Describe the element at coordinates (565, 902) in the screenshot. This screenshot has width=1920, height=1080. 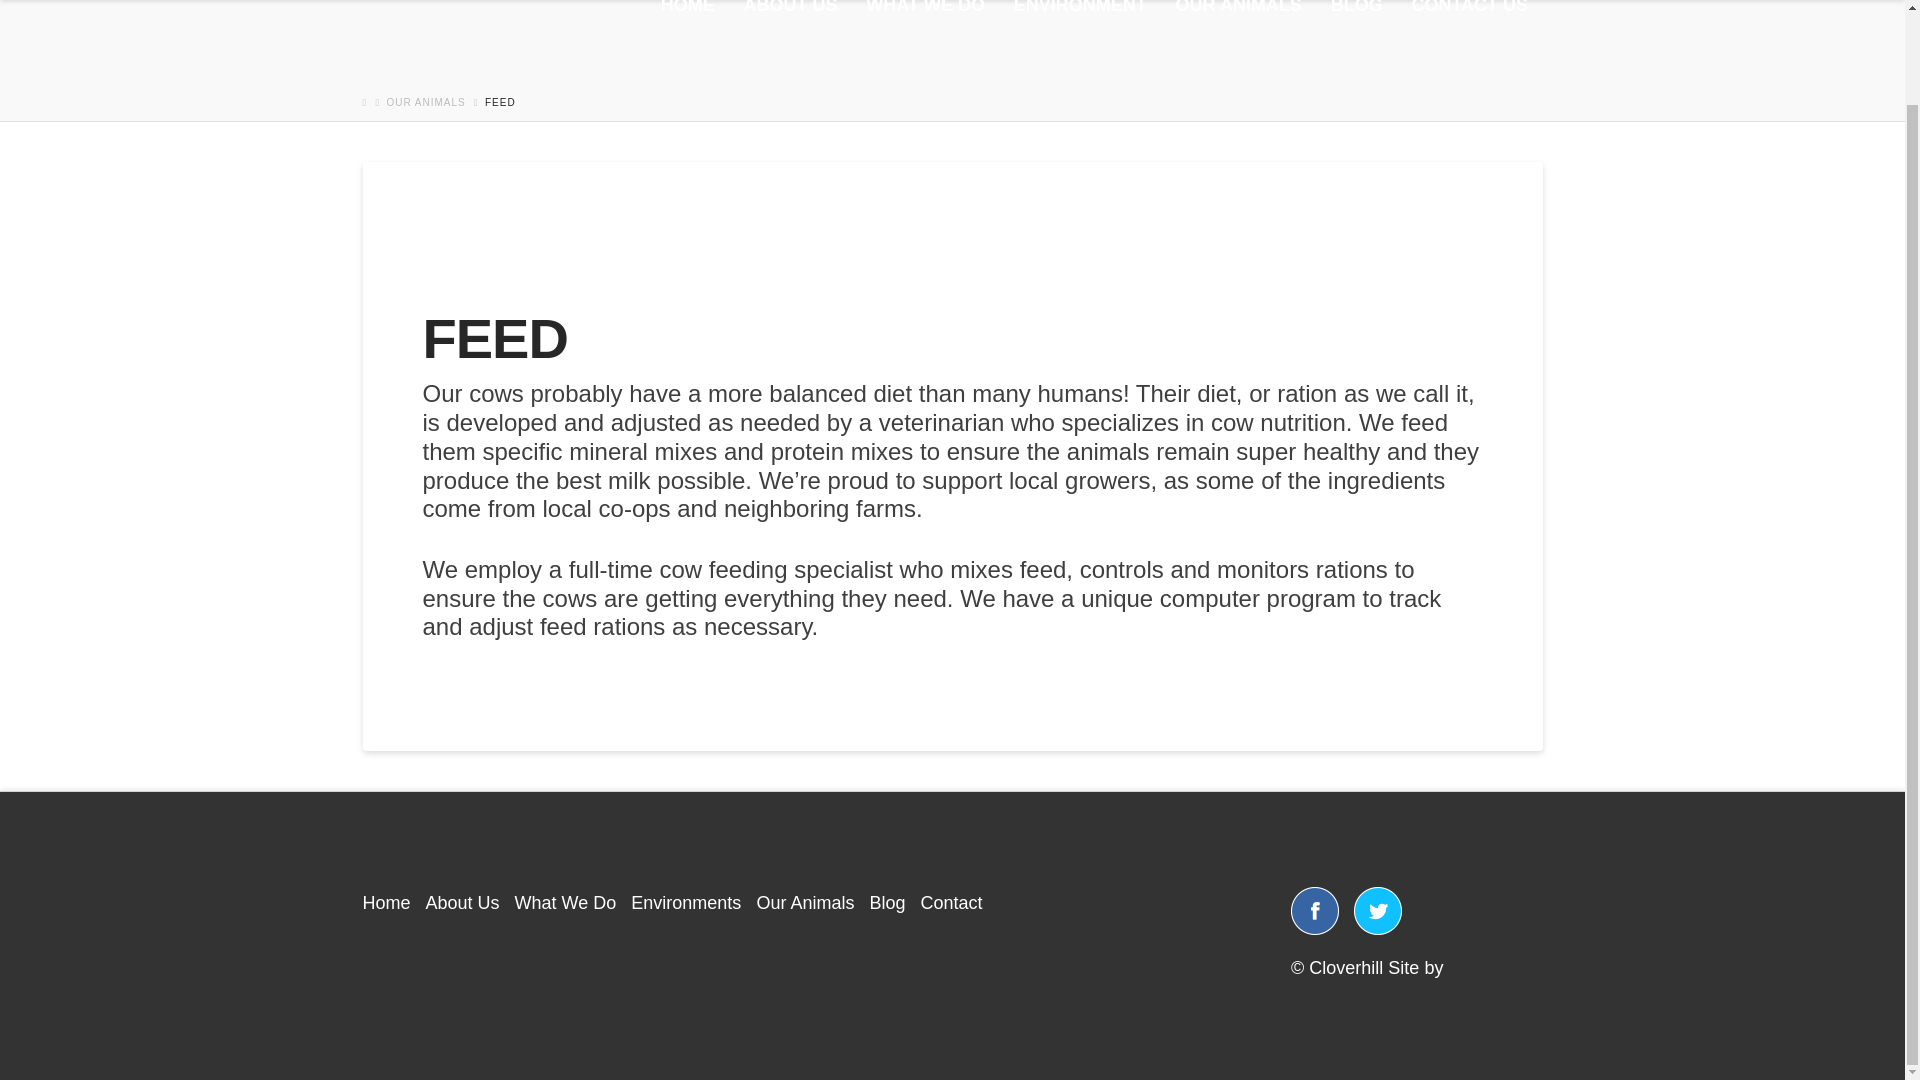
I see `What We Do` at that location.